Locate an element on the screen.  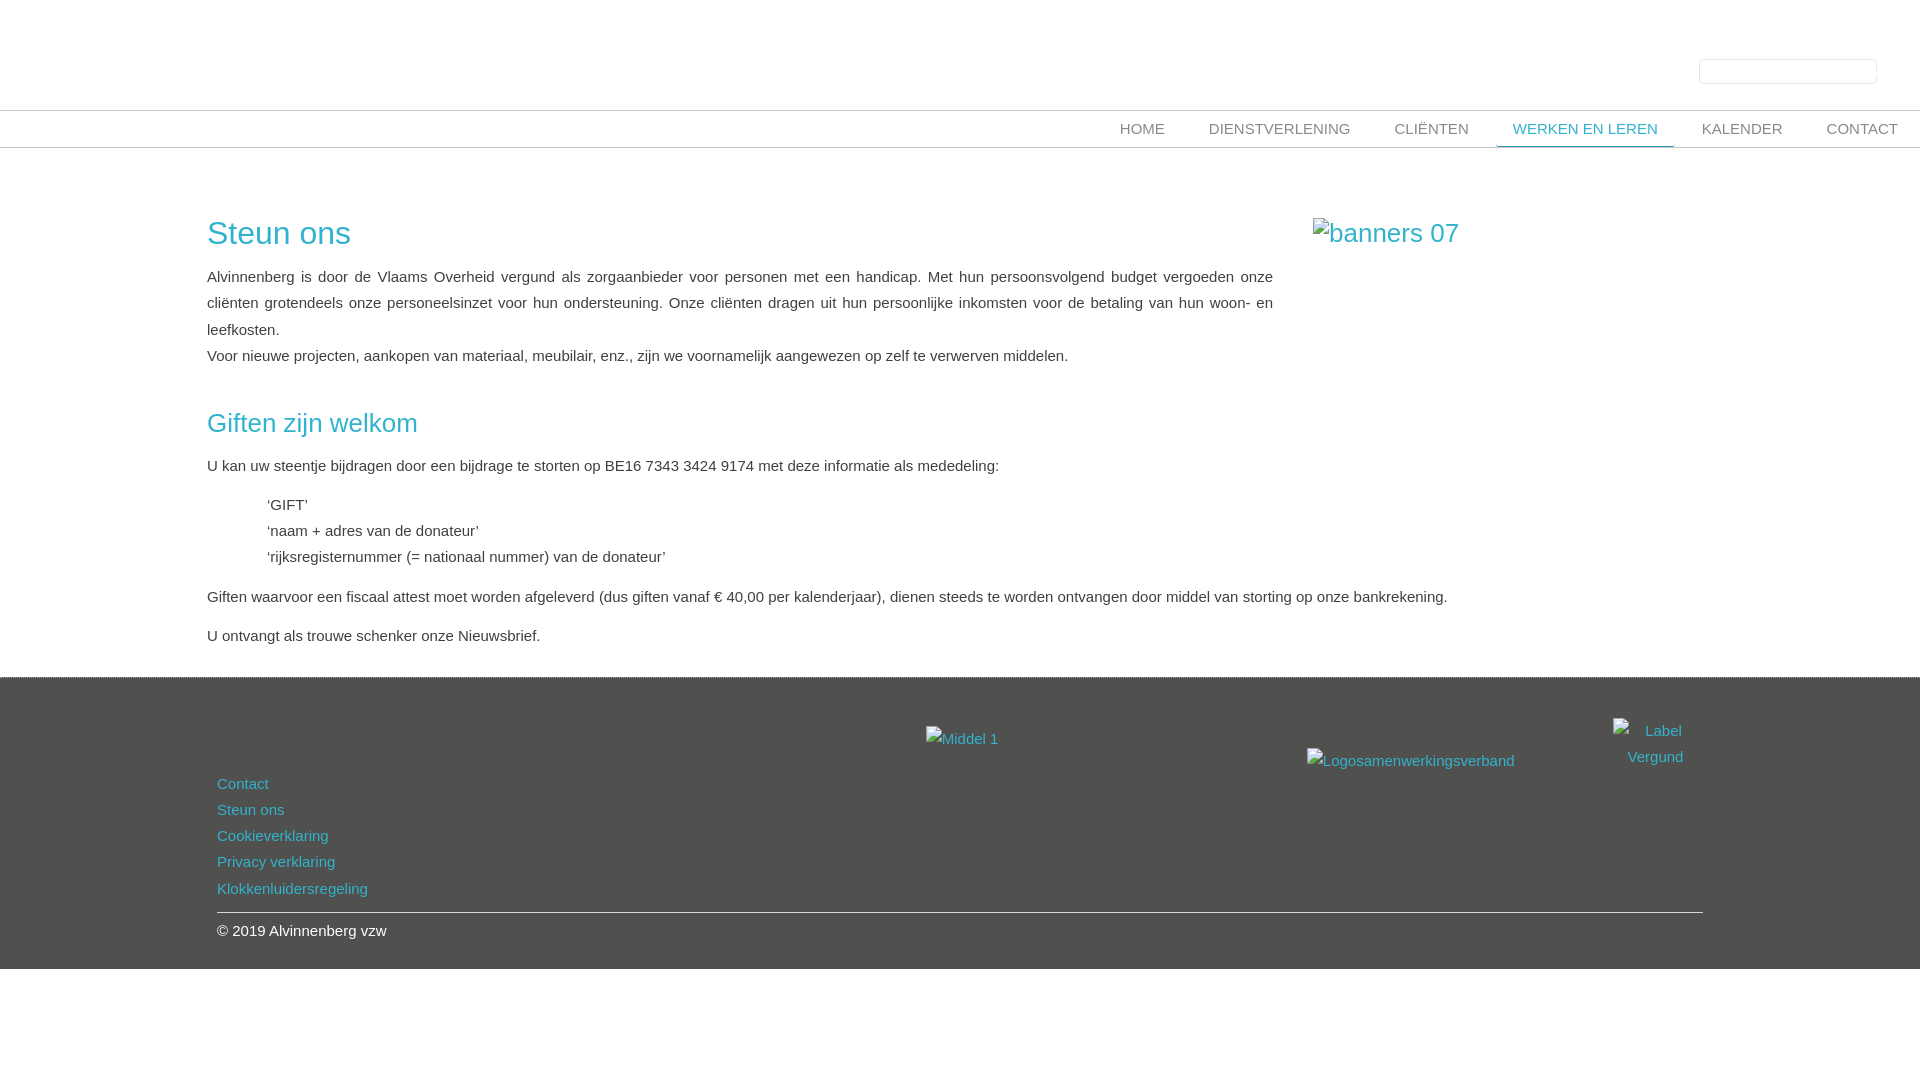
Privacy verklaring is located at coordinates (276, 862).